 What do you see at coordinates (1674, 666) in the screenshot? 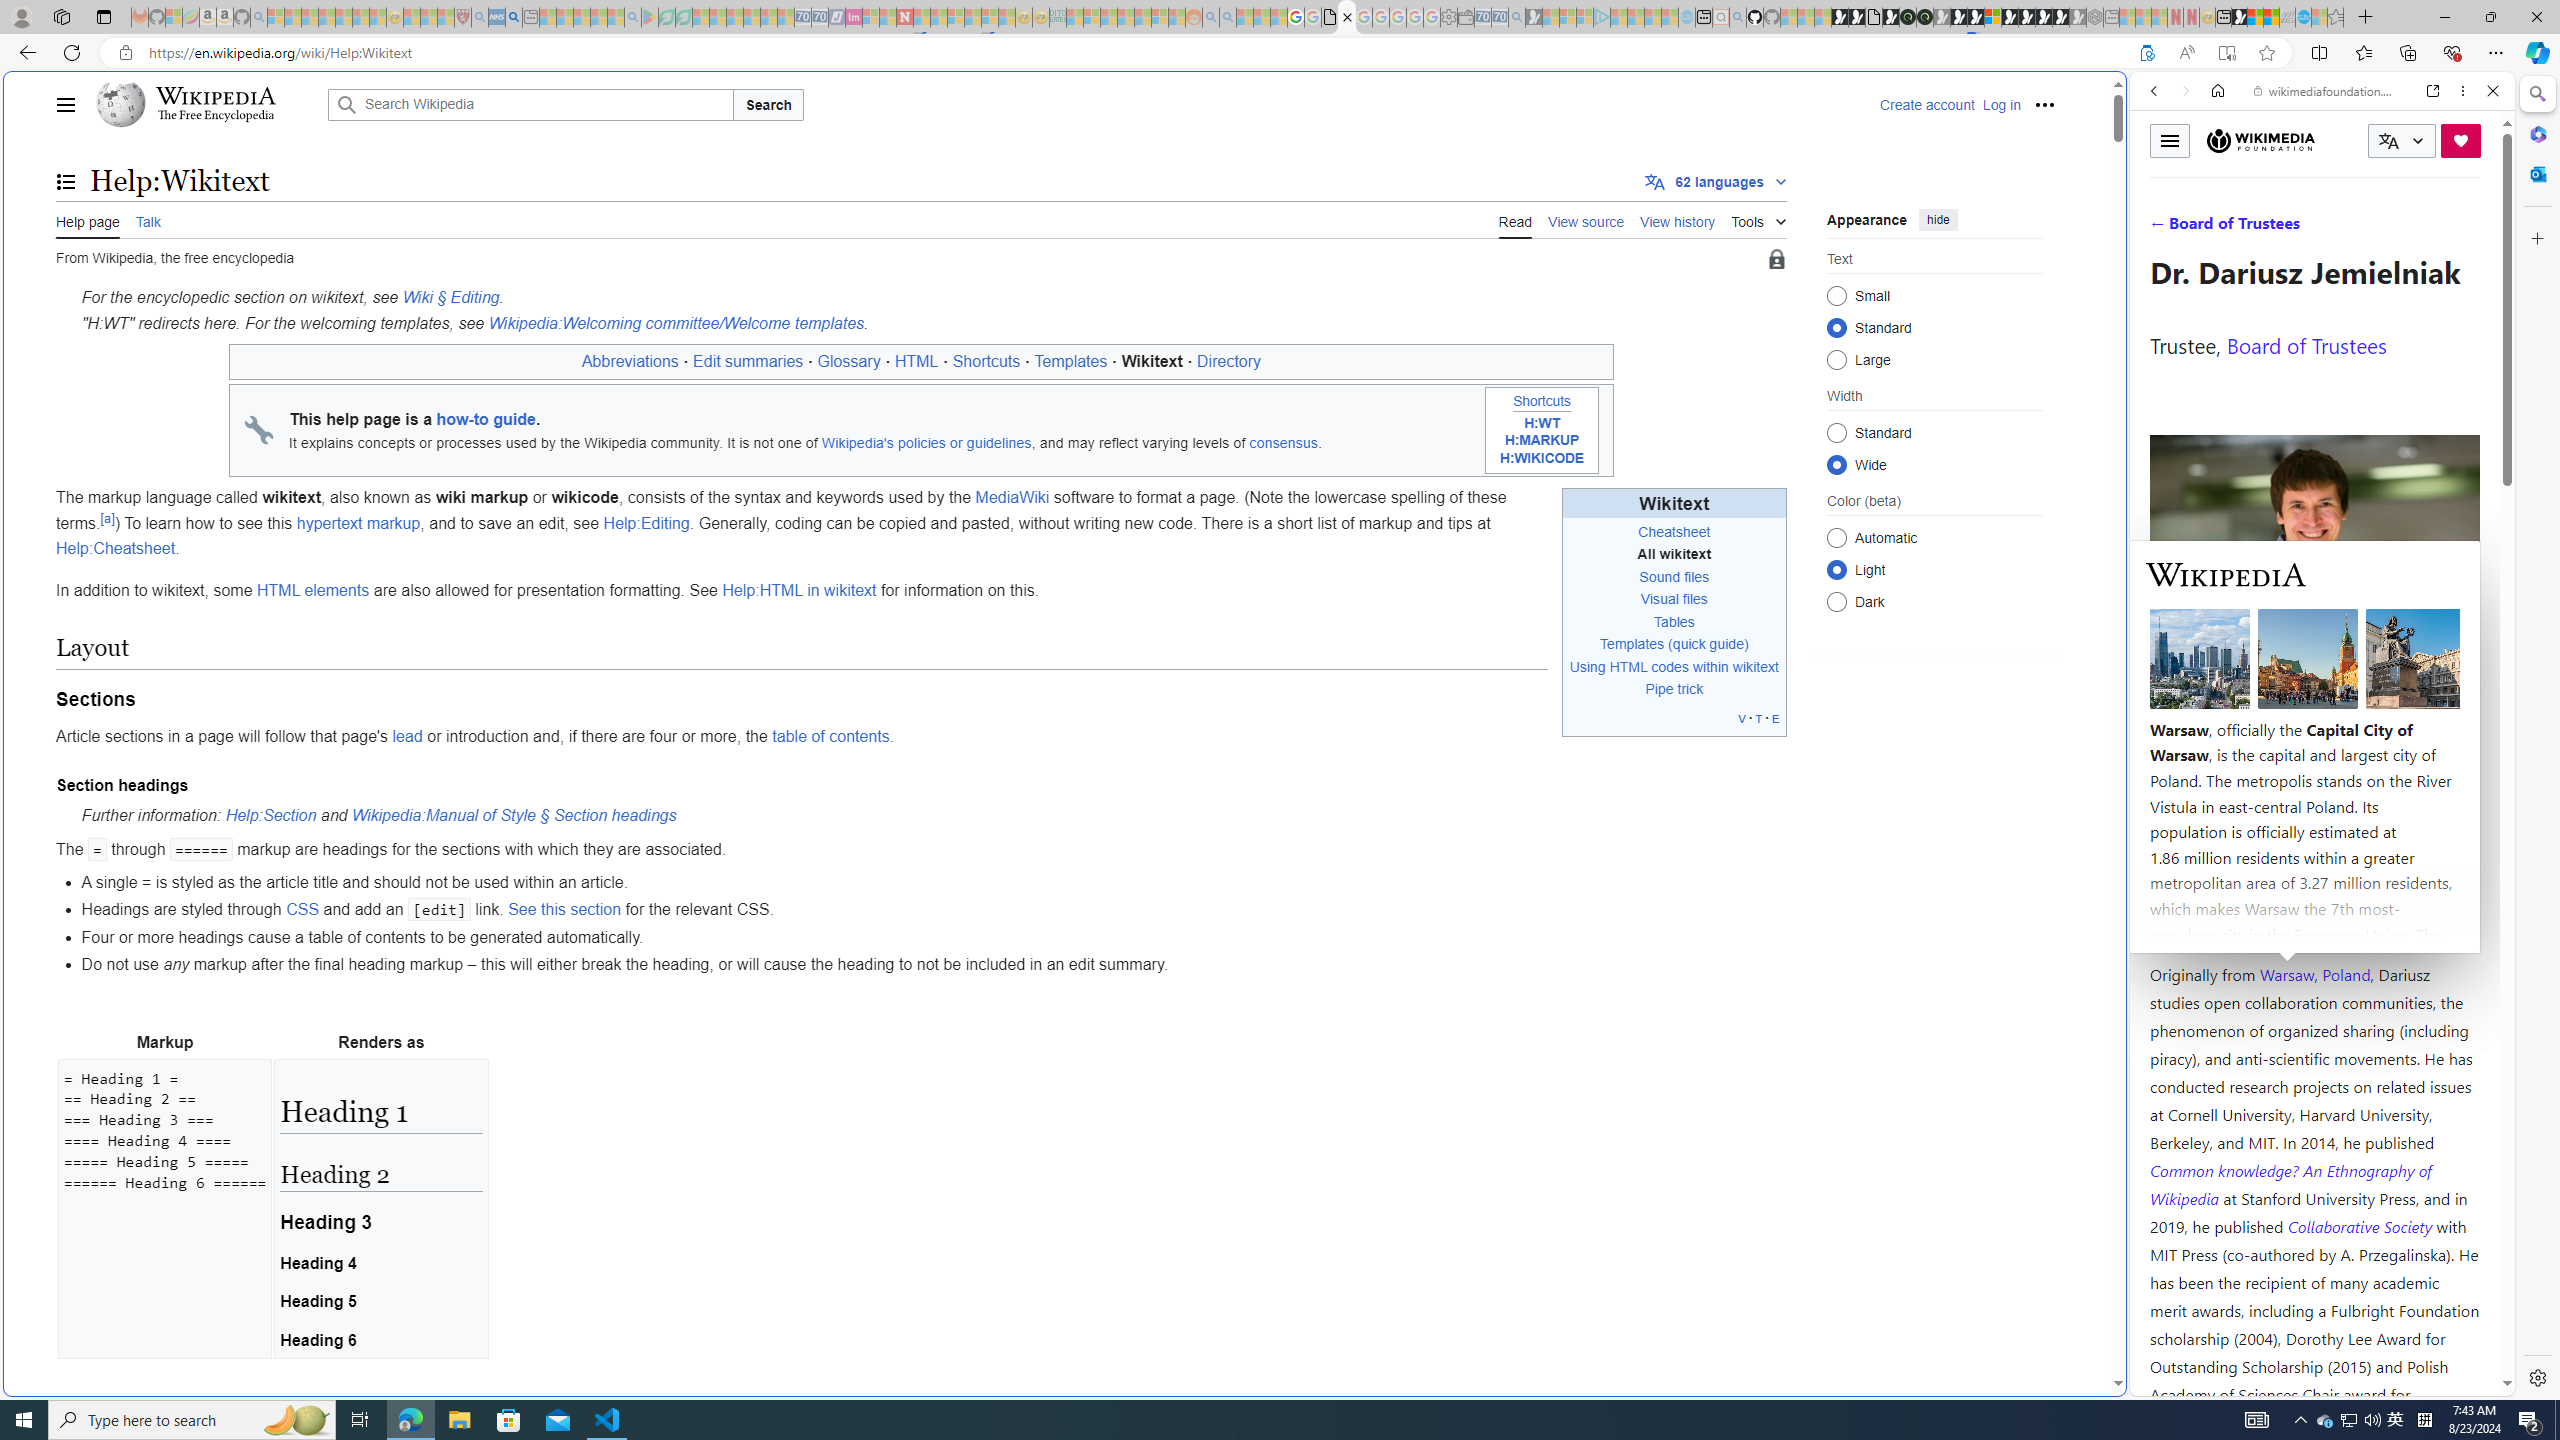
I see `Using HTML codes within wikitext` at bounding box center [1674, 666].